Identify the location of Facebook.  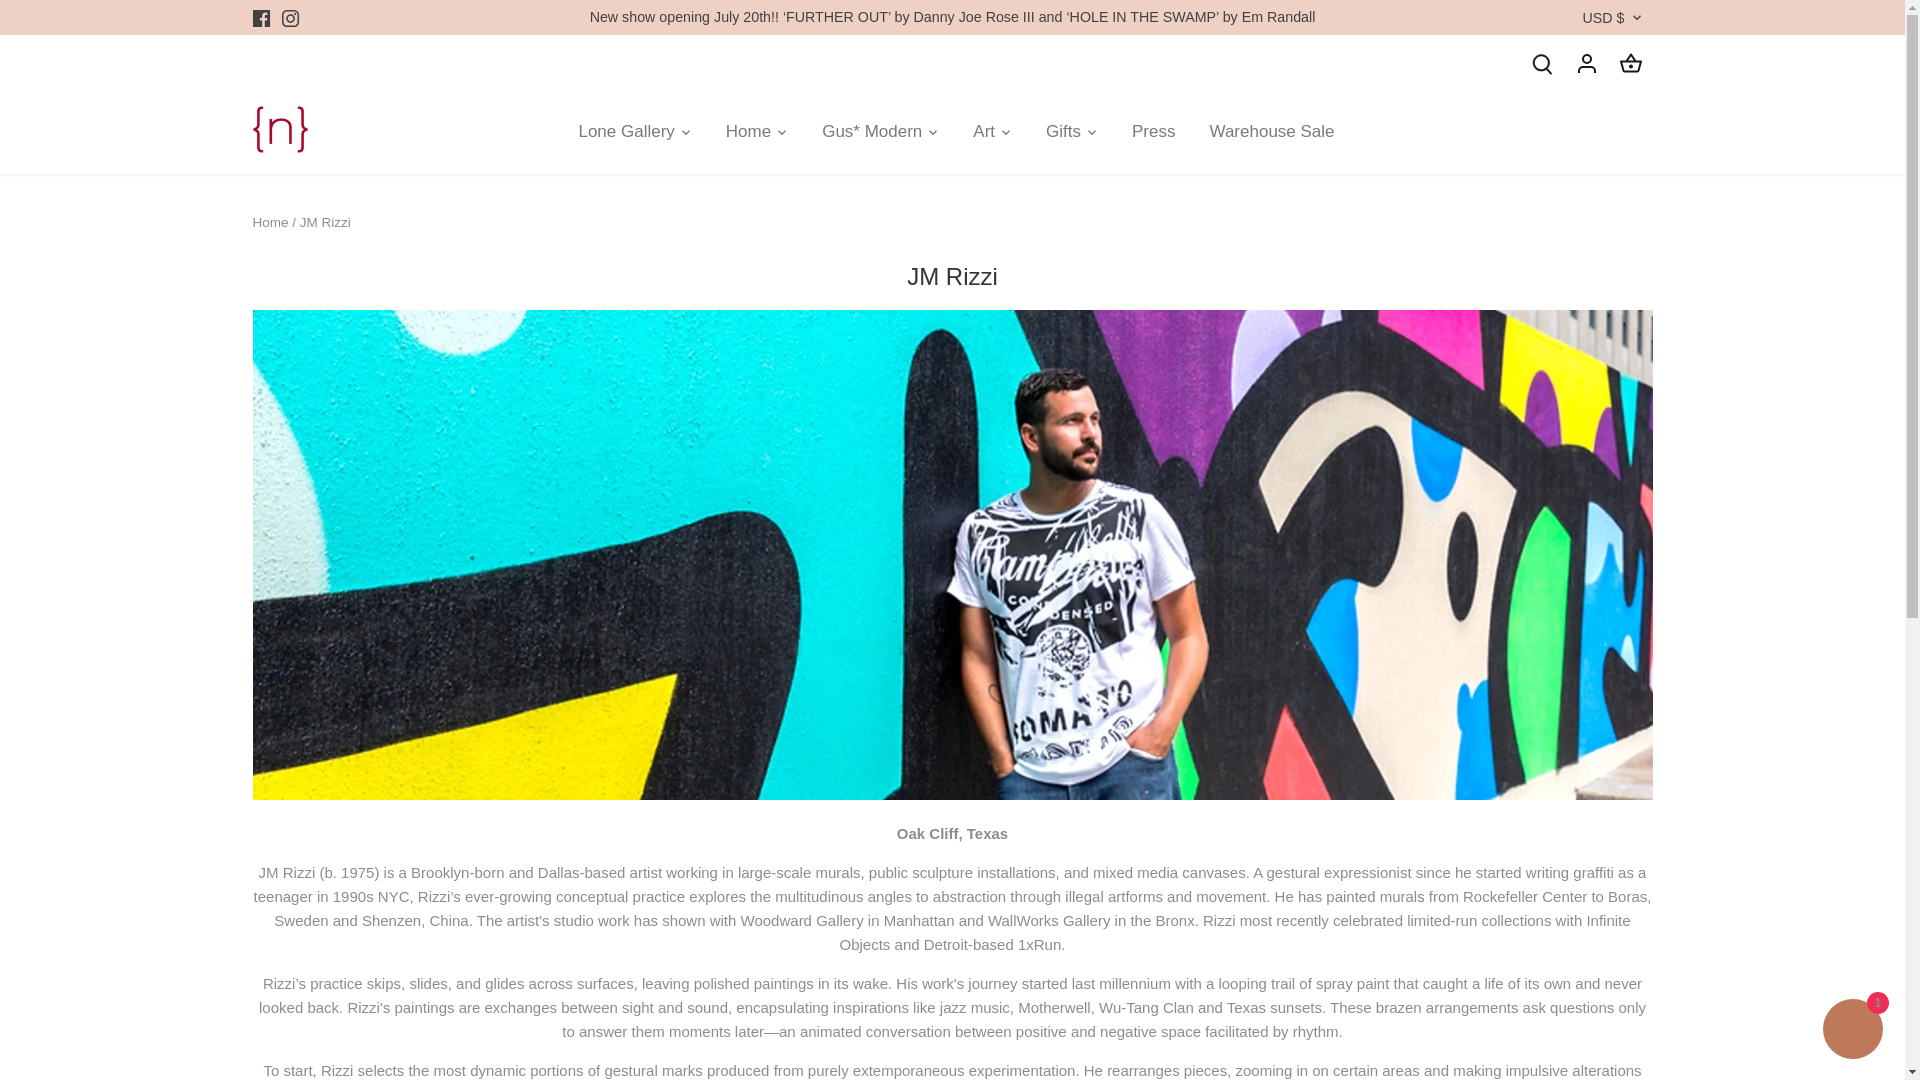
(260, 18).